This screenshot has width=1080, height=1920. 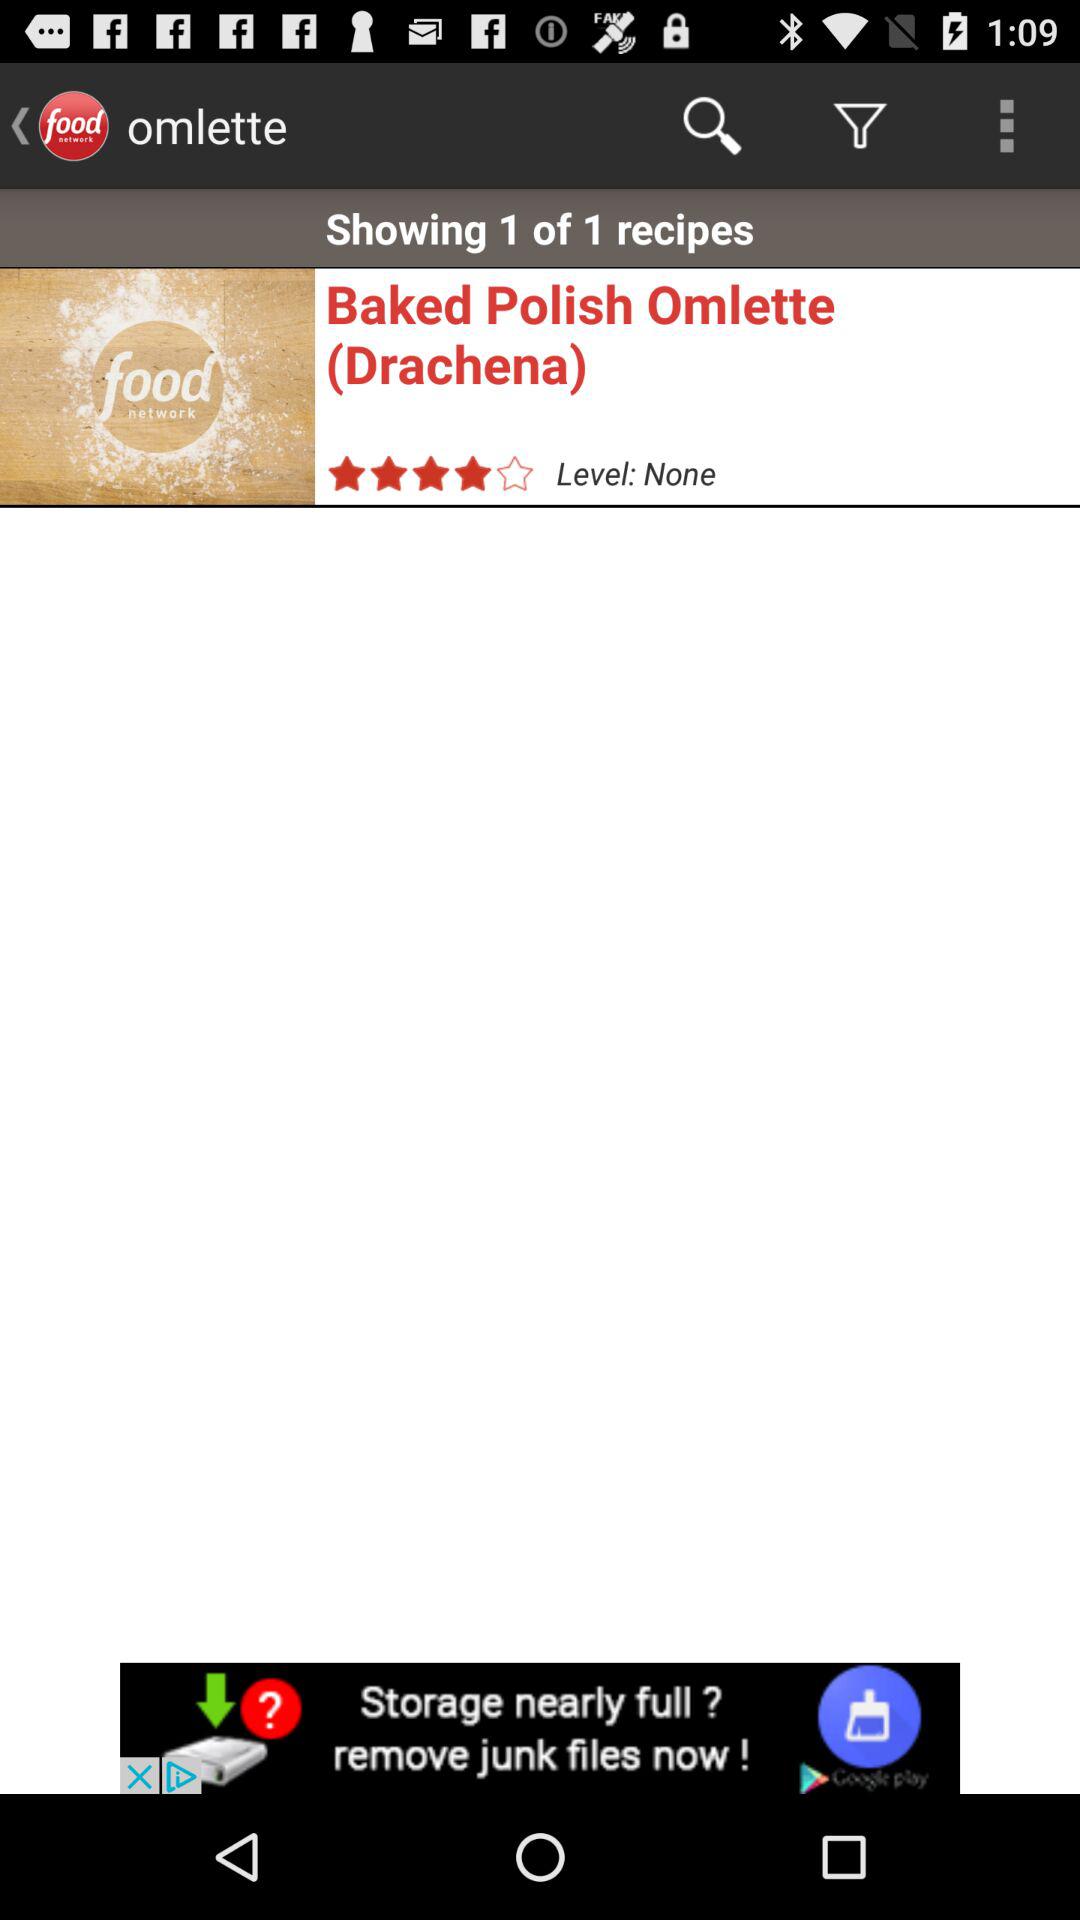 What do you see at coordinates (540, 1728) in the screenshot?
I see `advertisement area` at bounding box center [540, 1728].